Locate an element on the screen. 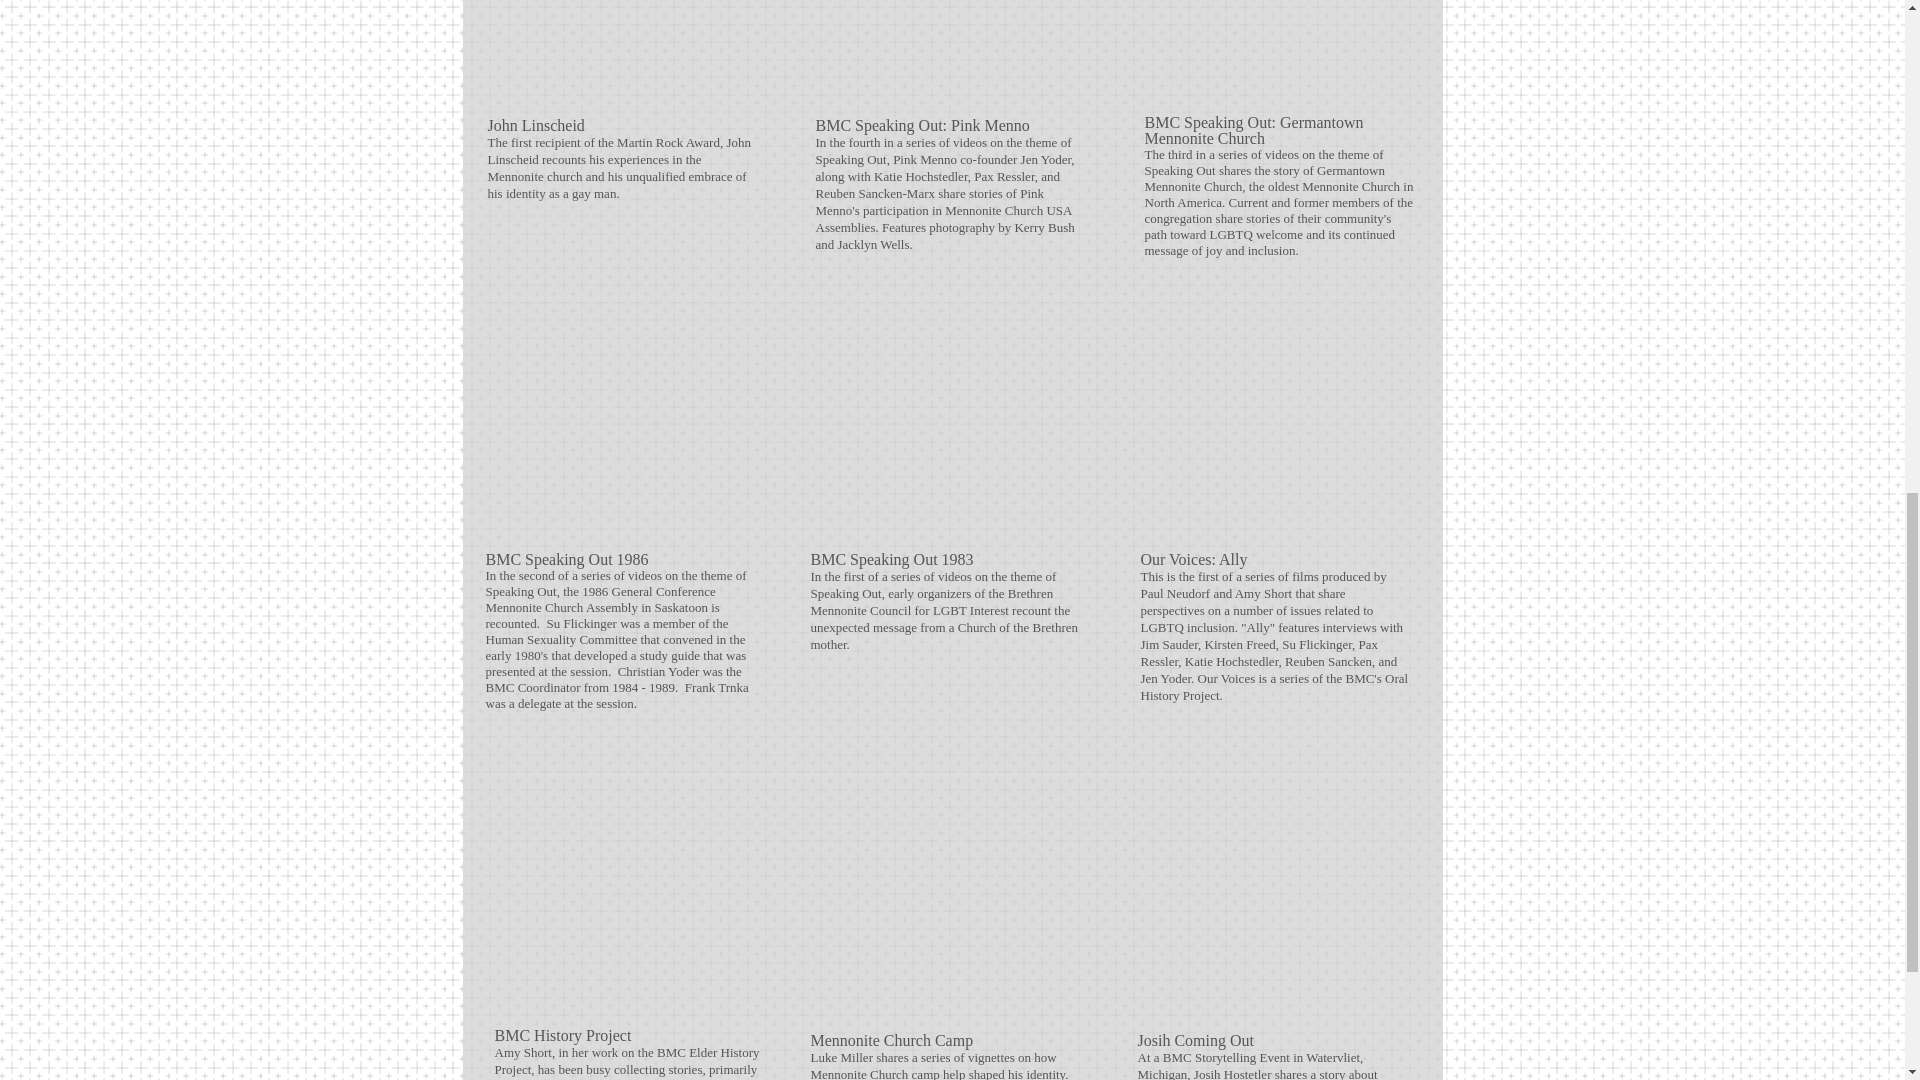  External YouTube is located at coordinates (1276, 432).